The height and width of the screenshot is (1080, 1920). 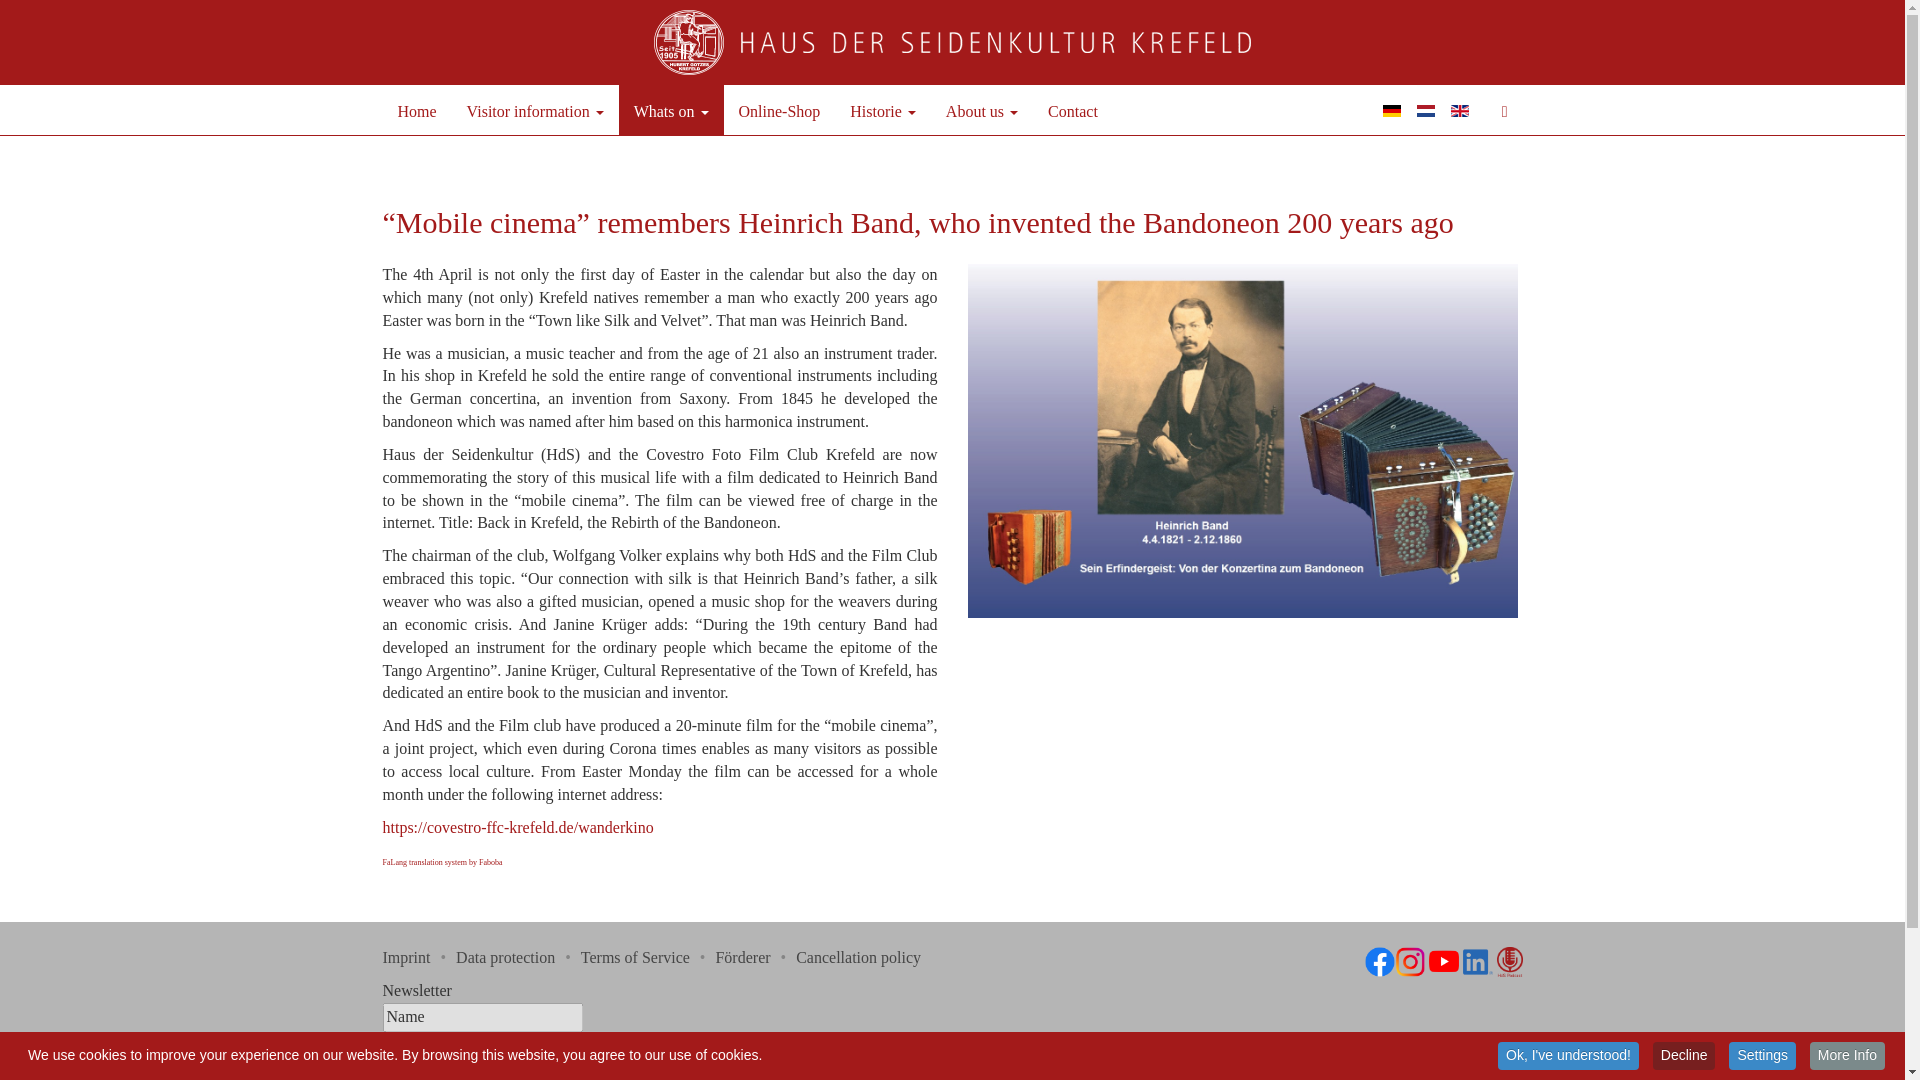 What do you see at coordinates (982, 110) in the screenshot?
I see `About us` at bounding box center [982, 110].